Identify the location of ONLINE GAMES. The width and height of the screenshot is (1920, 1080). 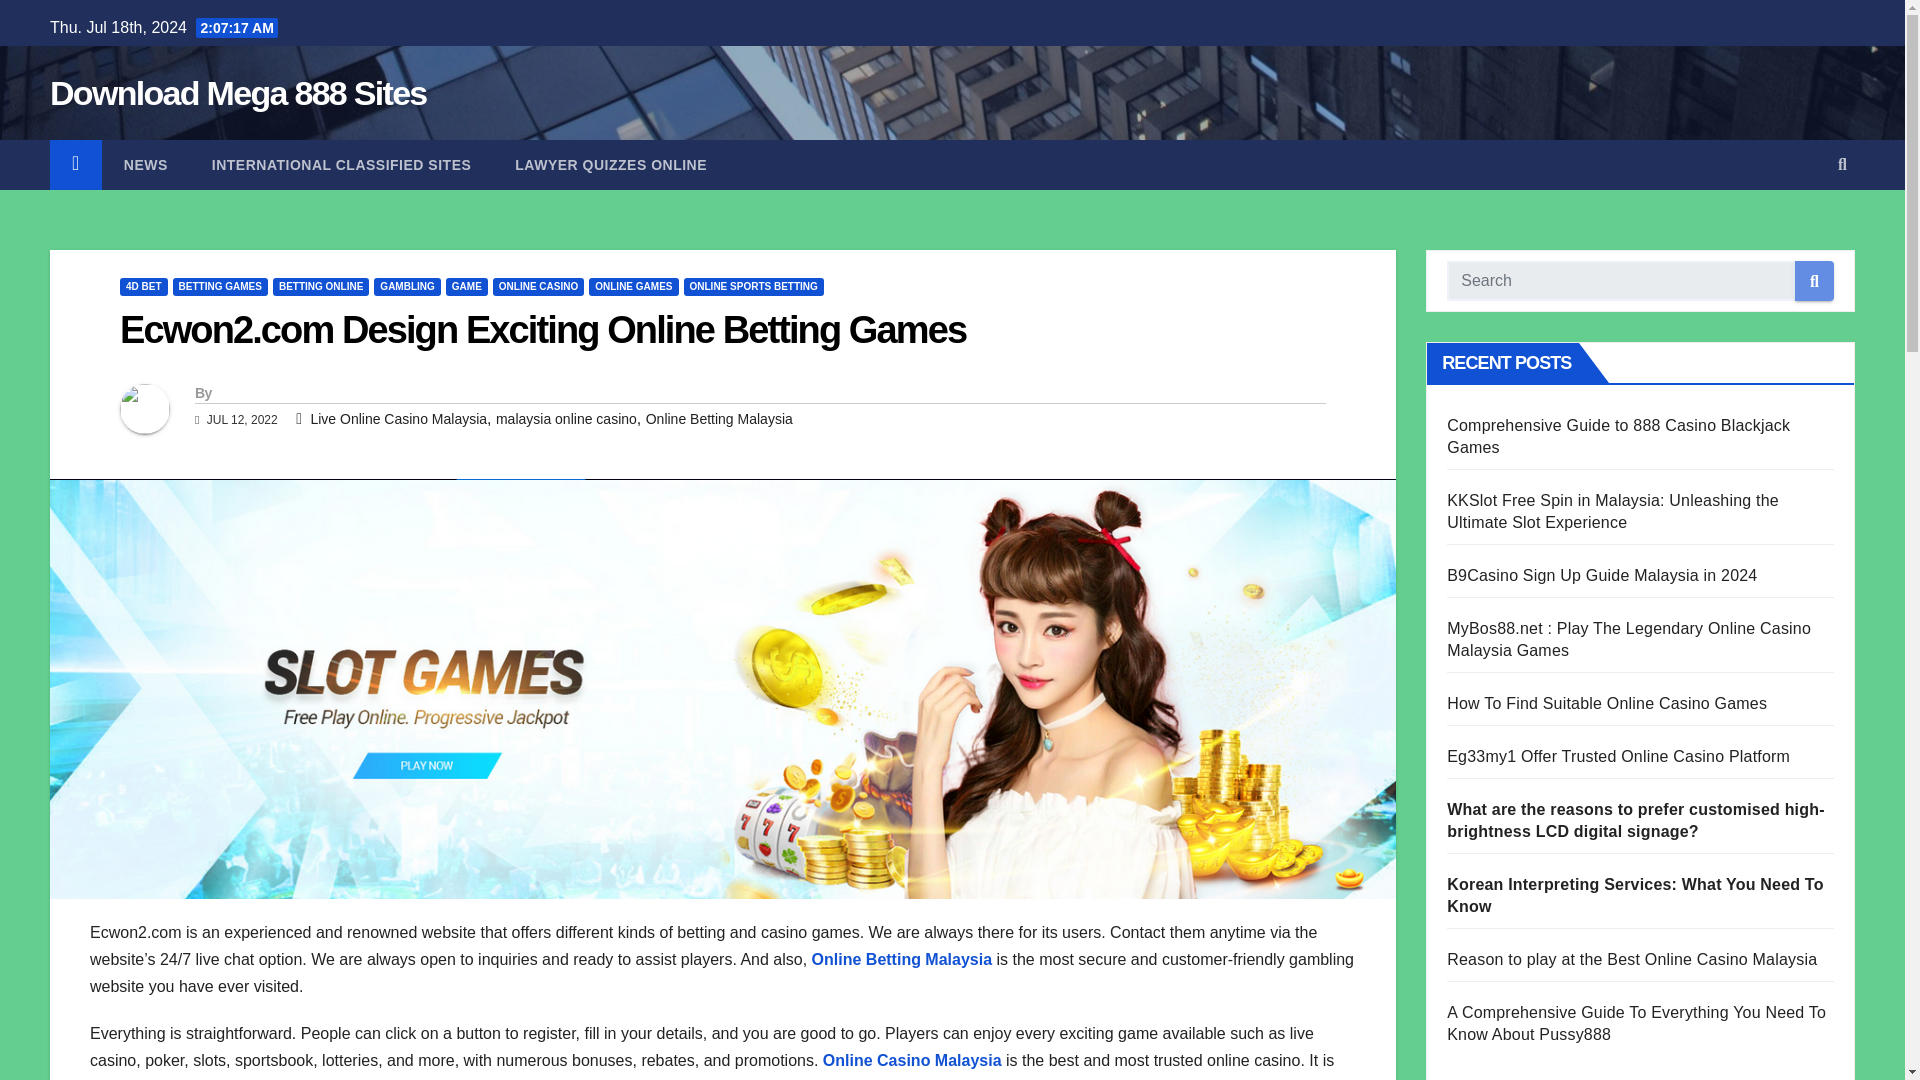
(633, 286).